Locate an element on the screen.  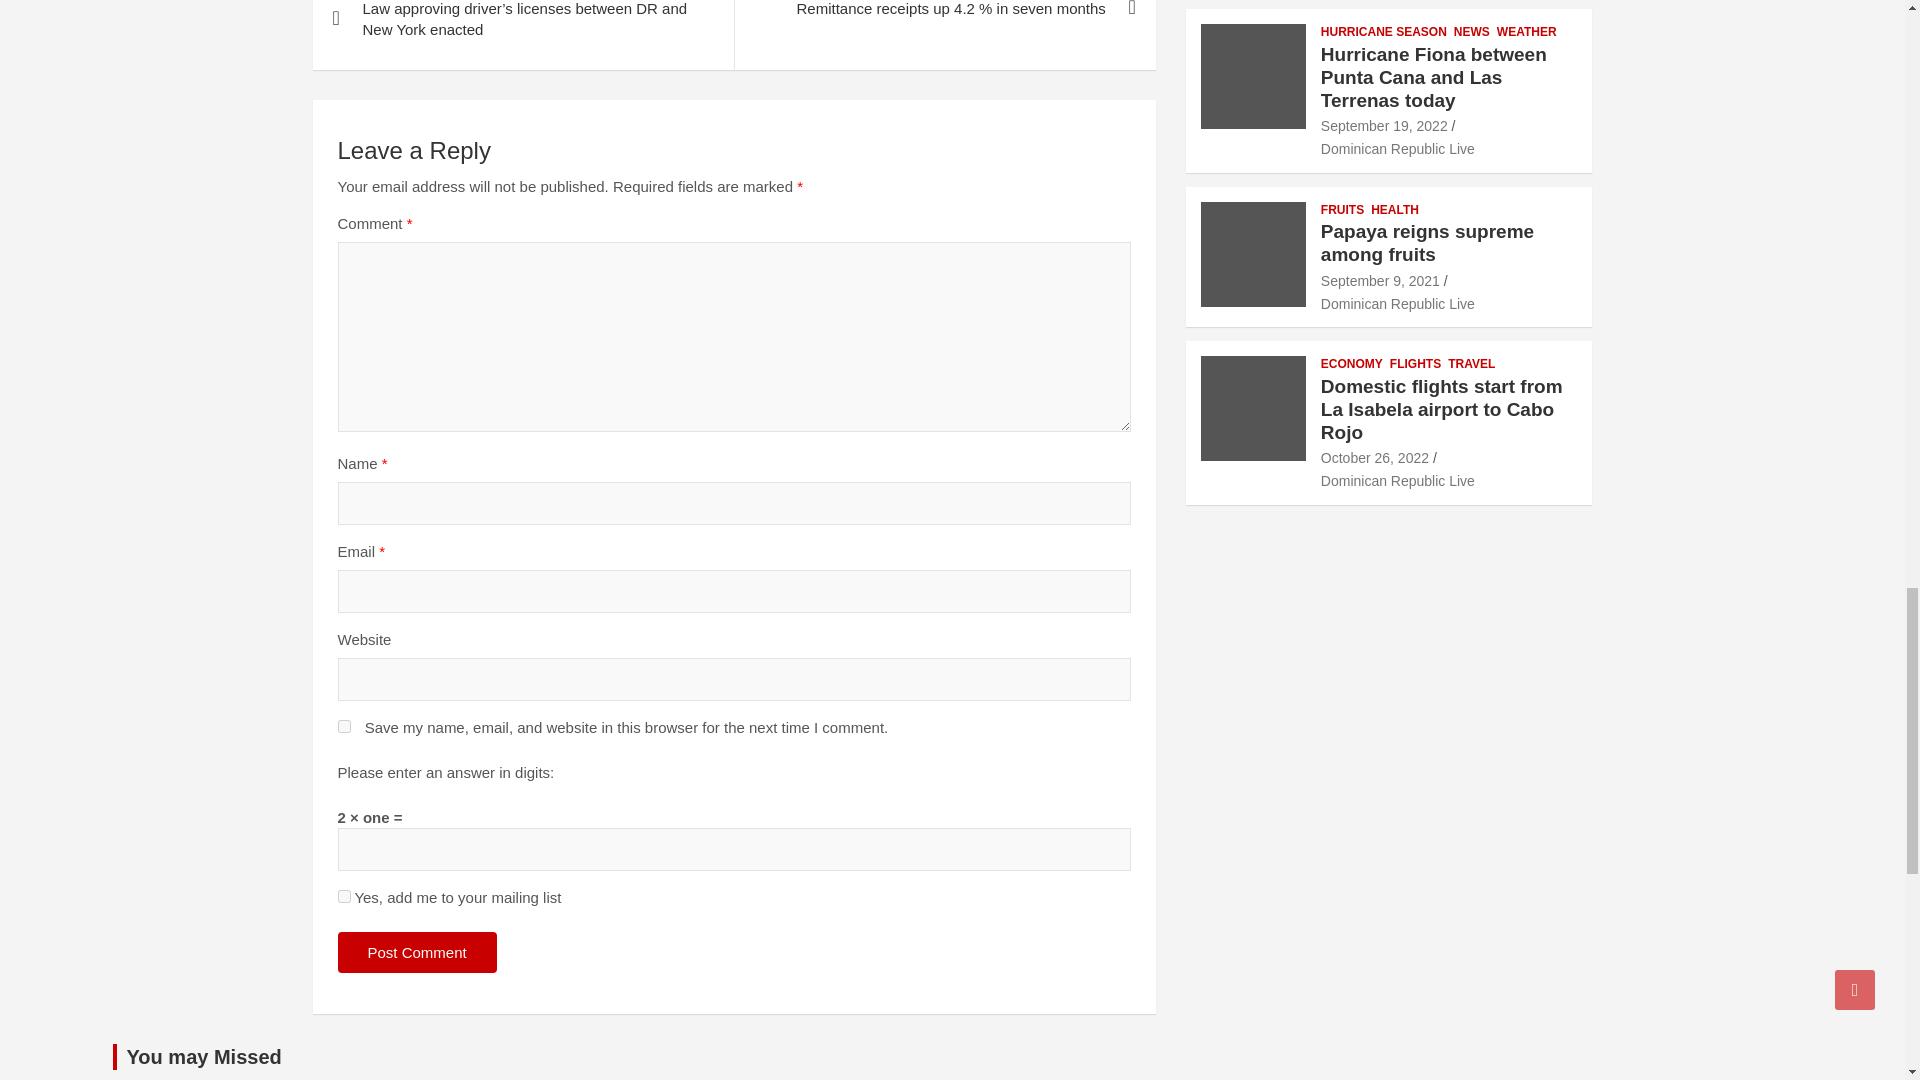
Post Comment is located at coordinates (417, 952).